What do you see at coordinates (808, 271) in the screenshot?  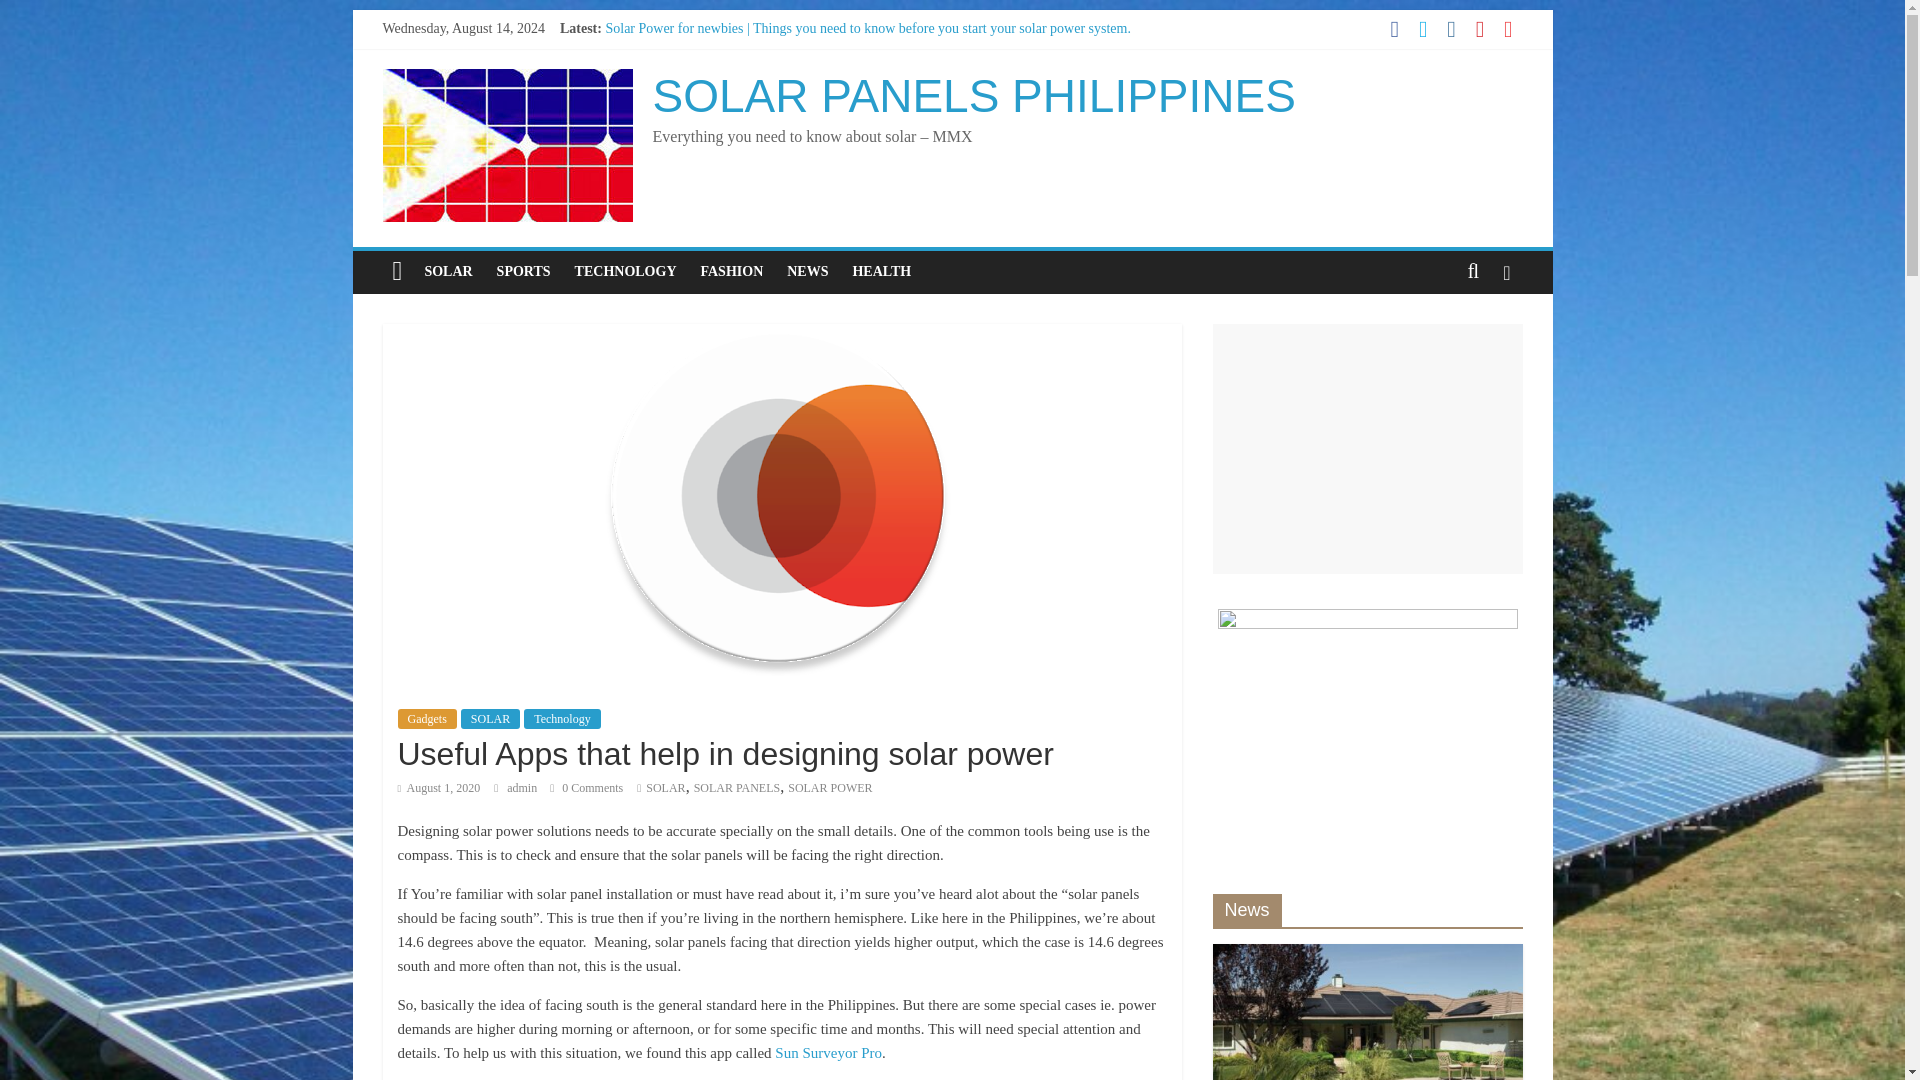 I see `NEWS` at bounding box center [808, 271].